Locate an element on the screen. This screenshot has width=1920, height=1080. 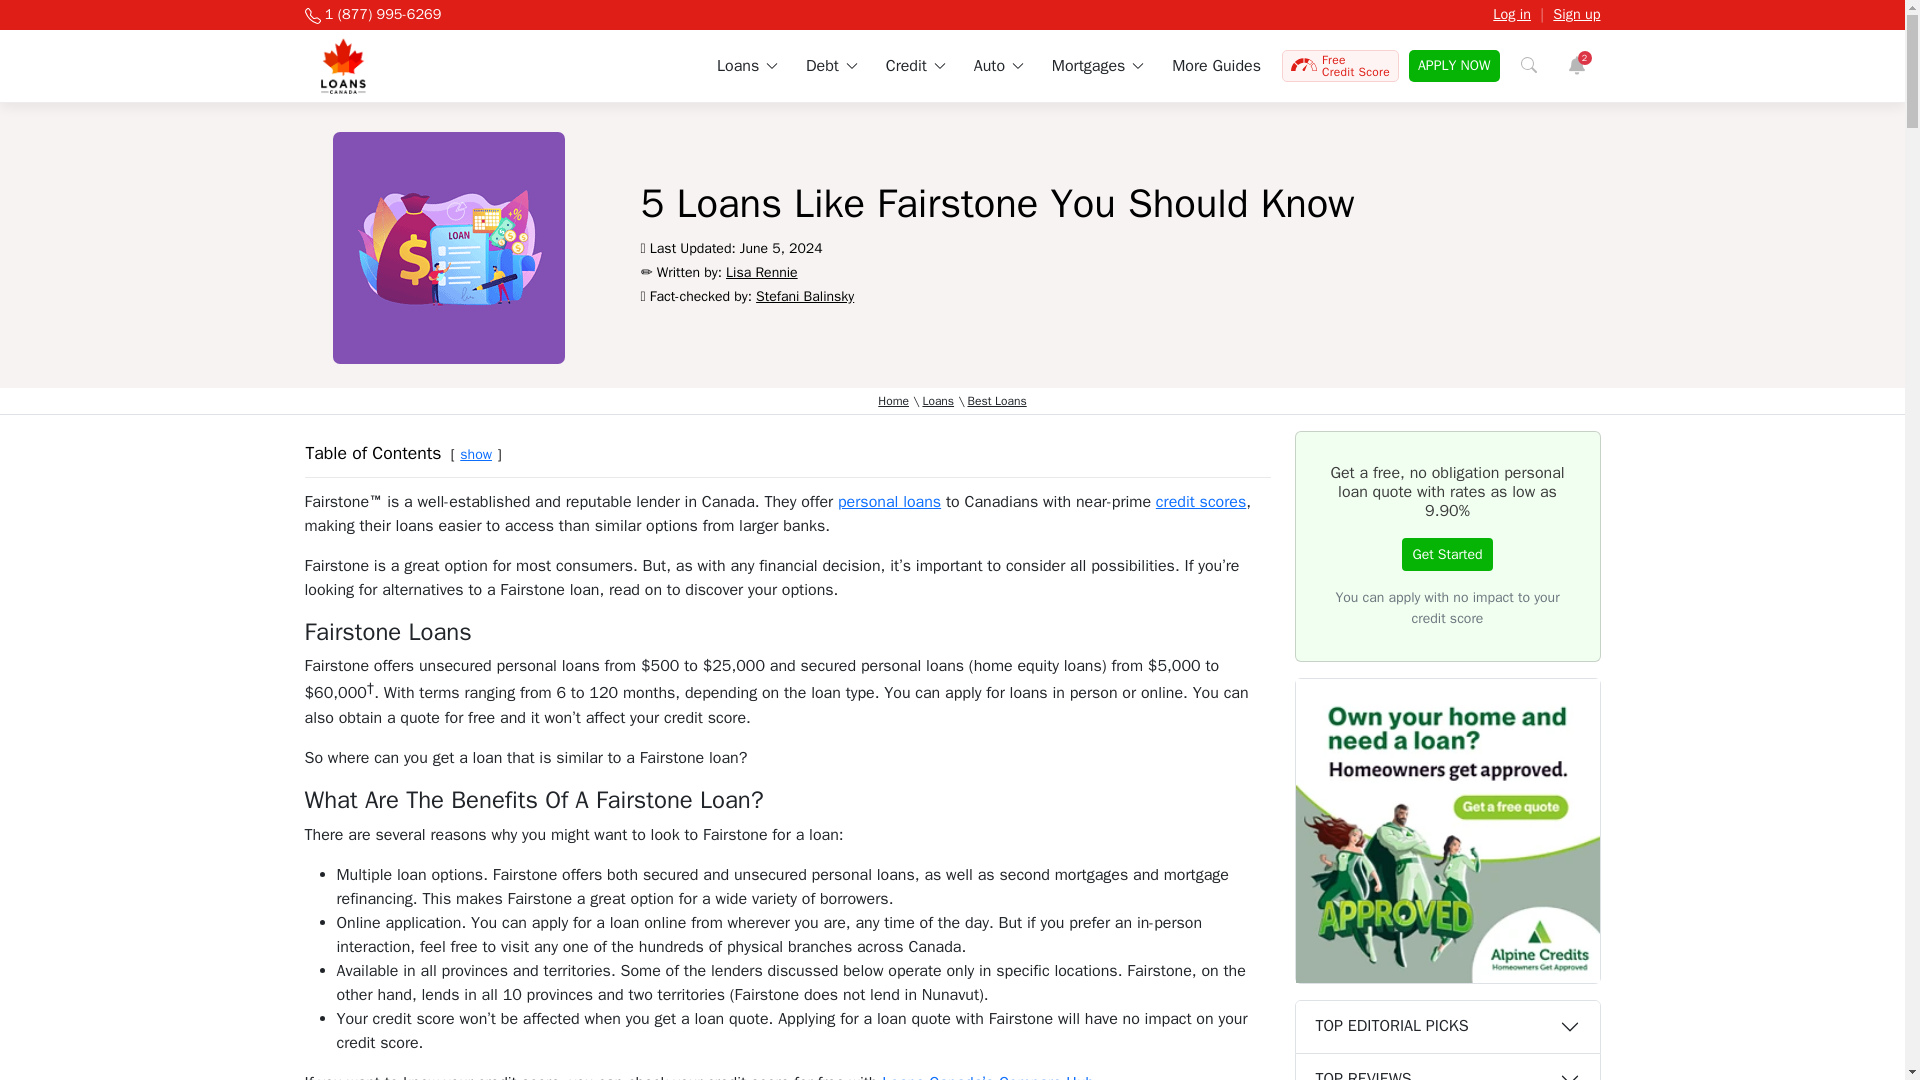
Loans is located at coordinates (746, 66).